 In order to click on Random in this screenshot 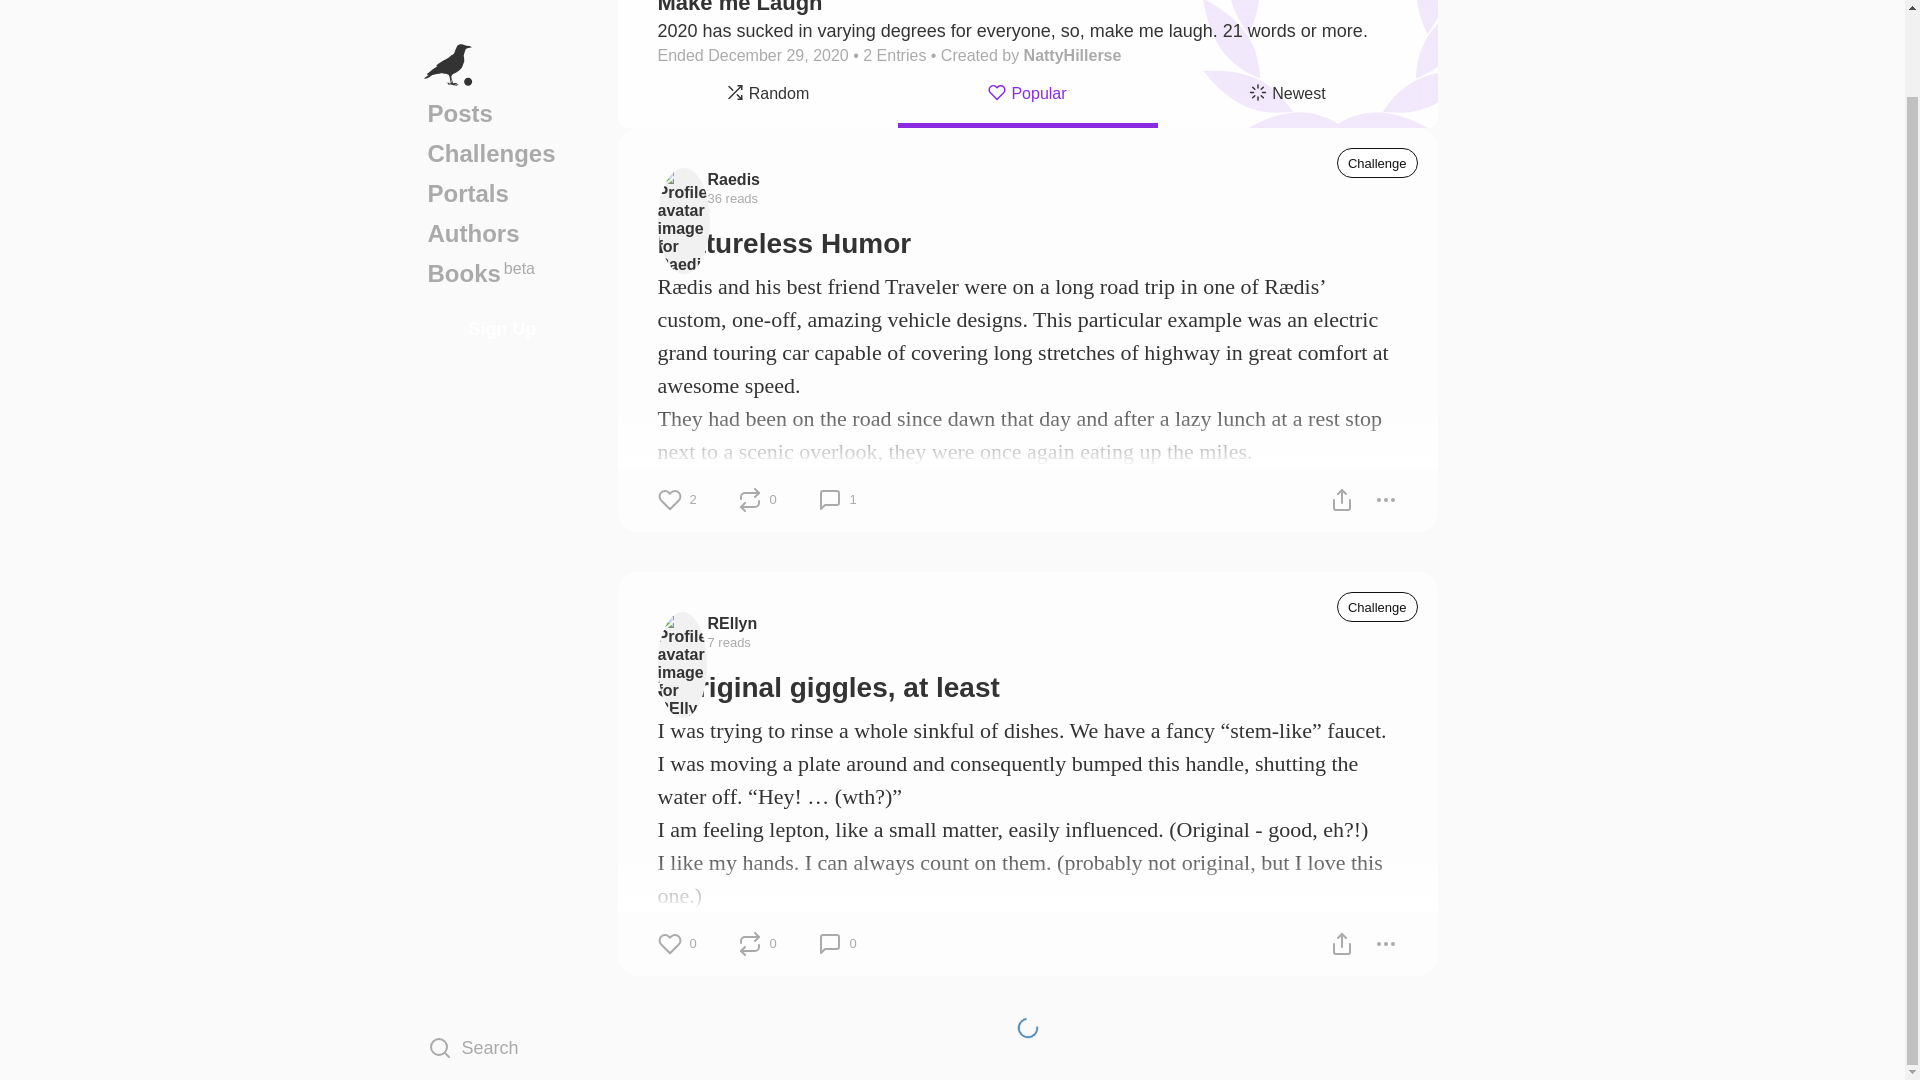, I will do `click(768, 96)`.